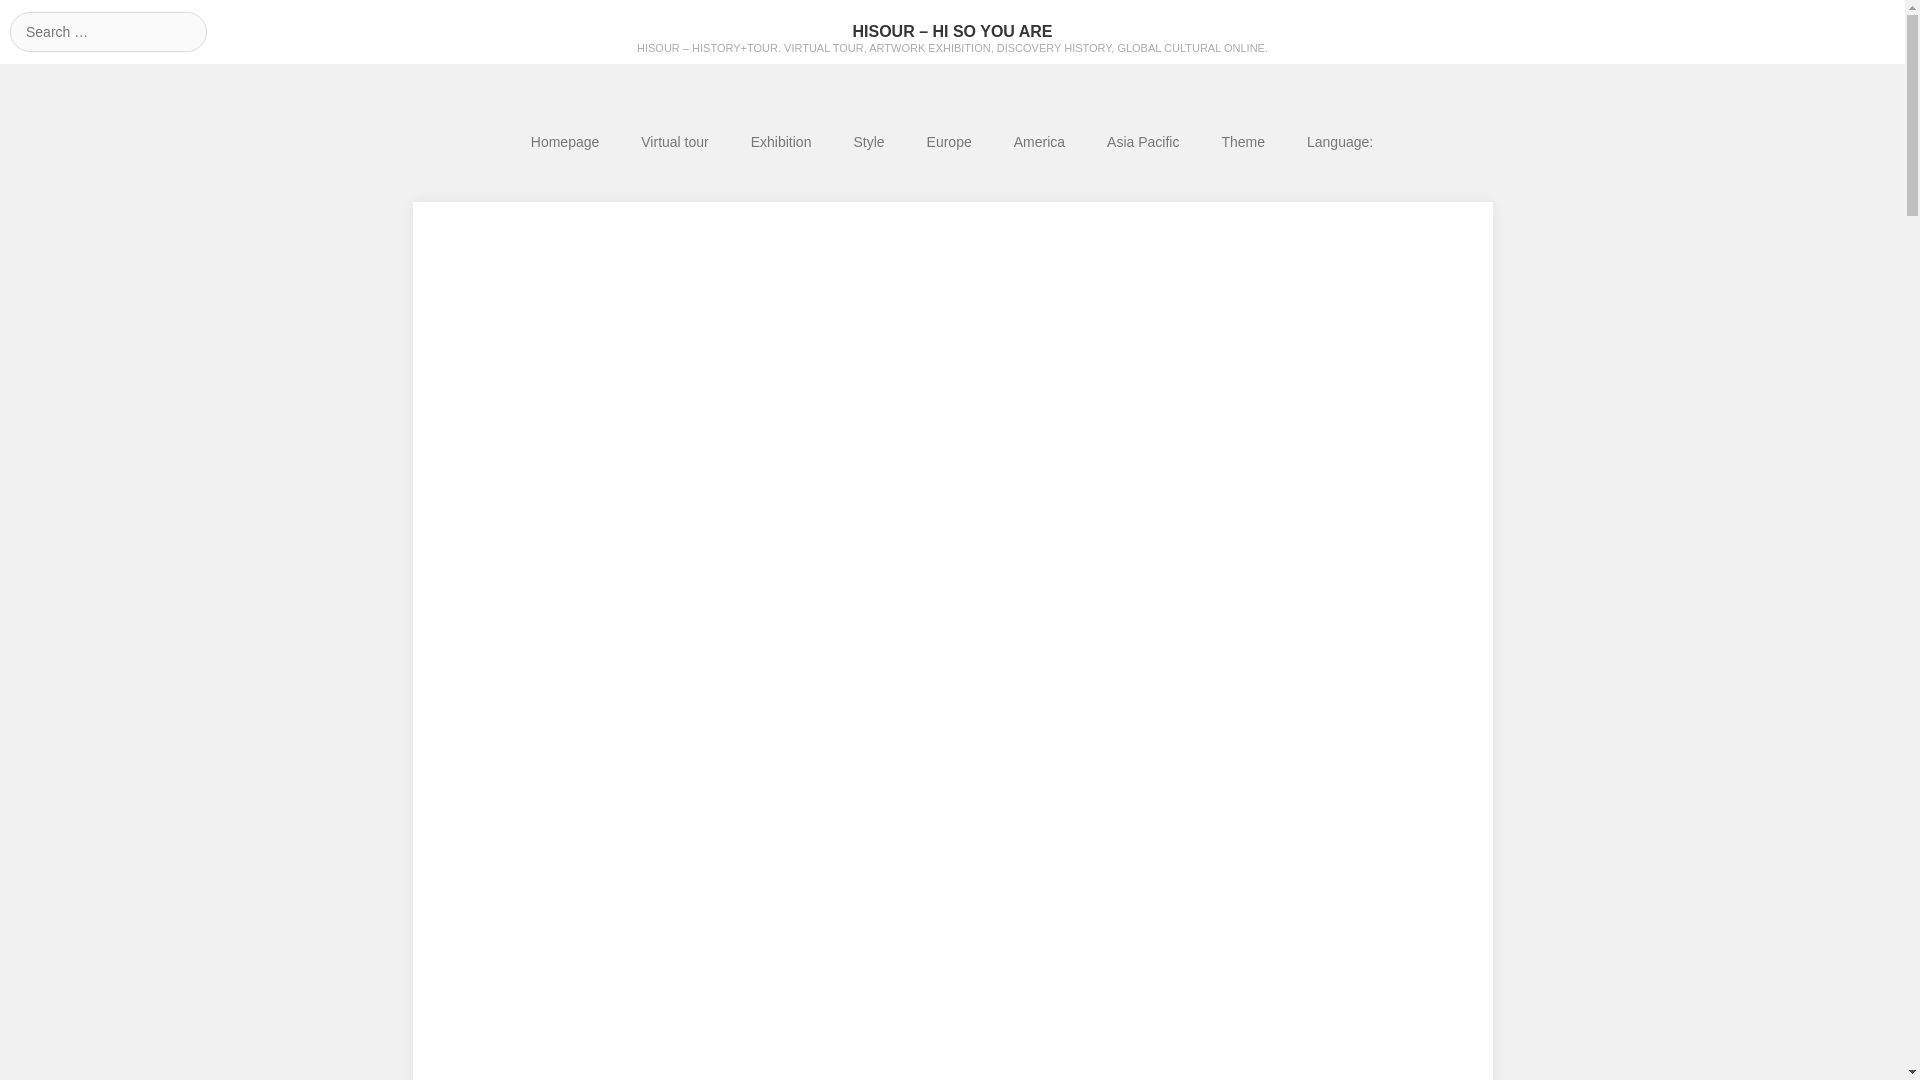  I want to click on Europe, so click(949, 142).